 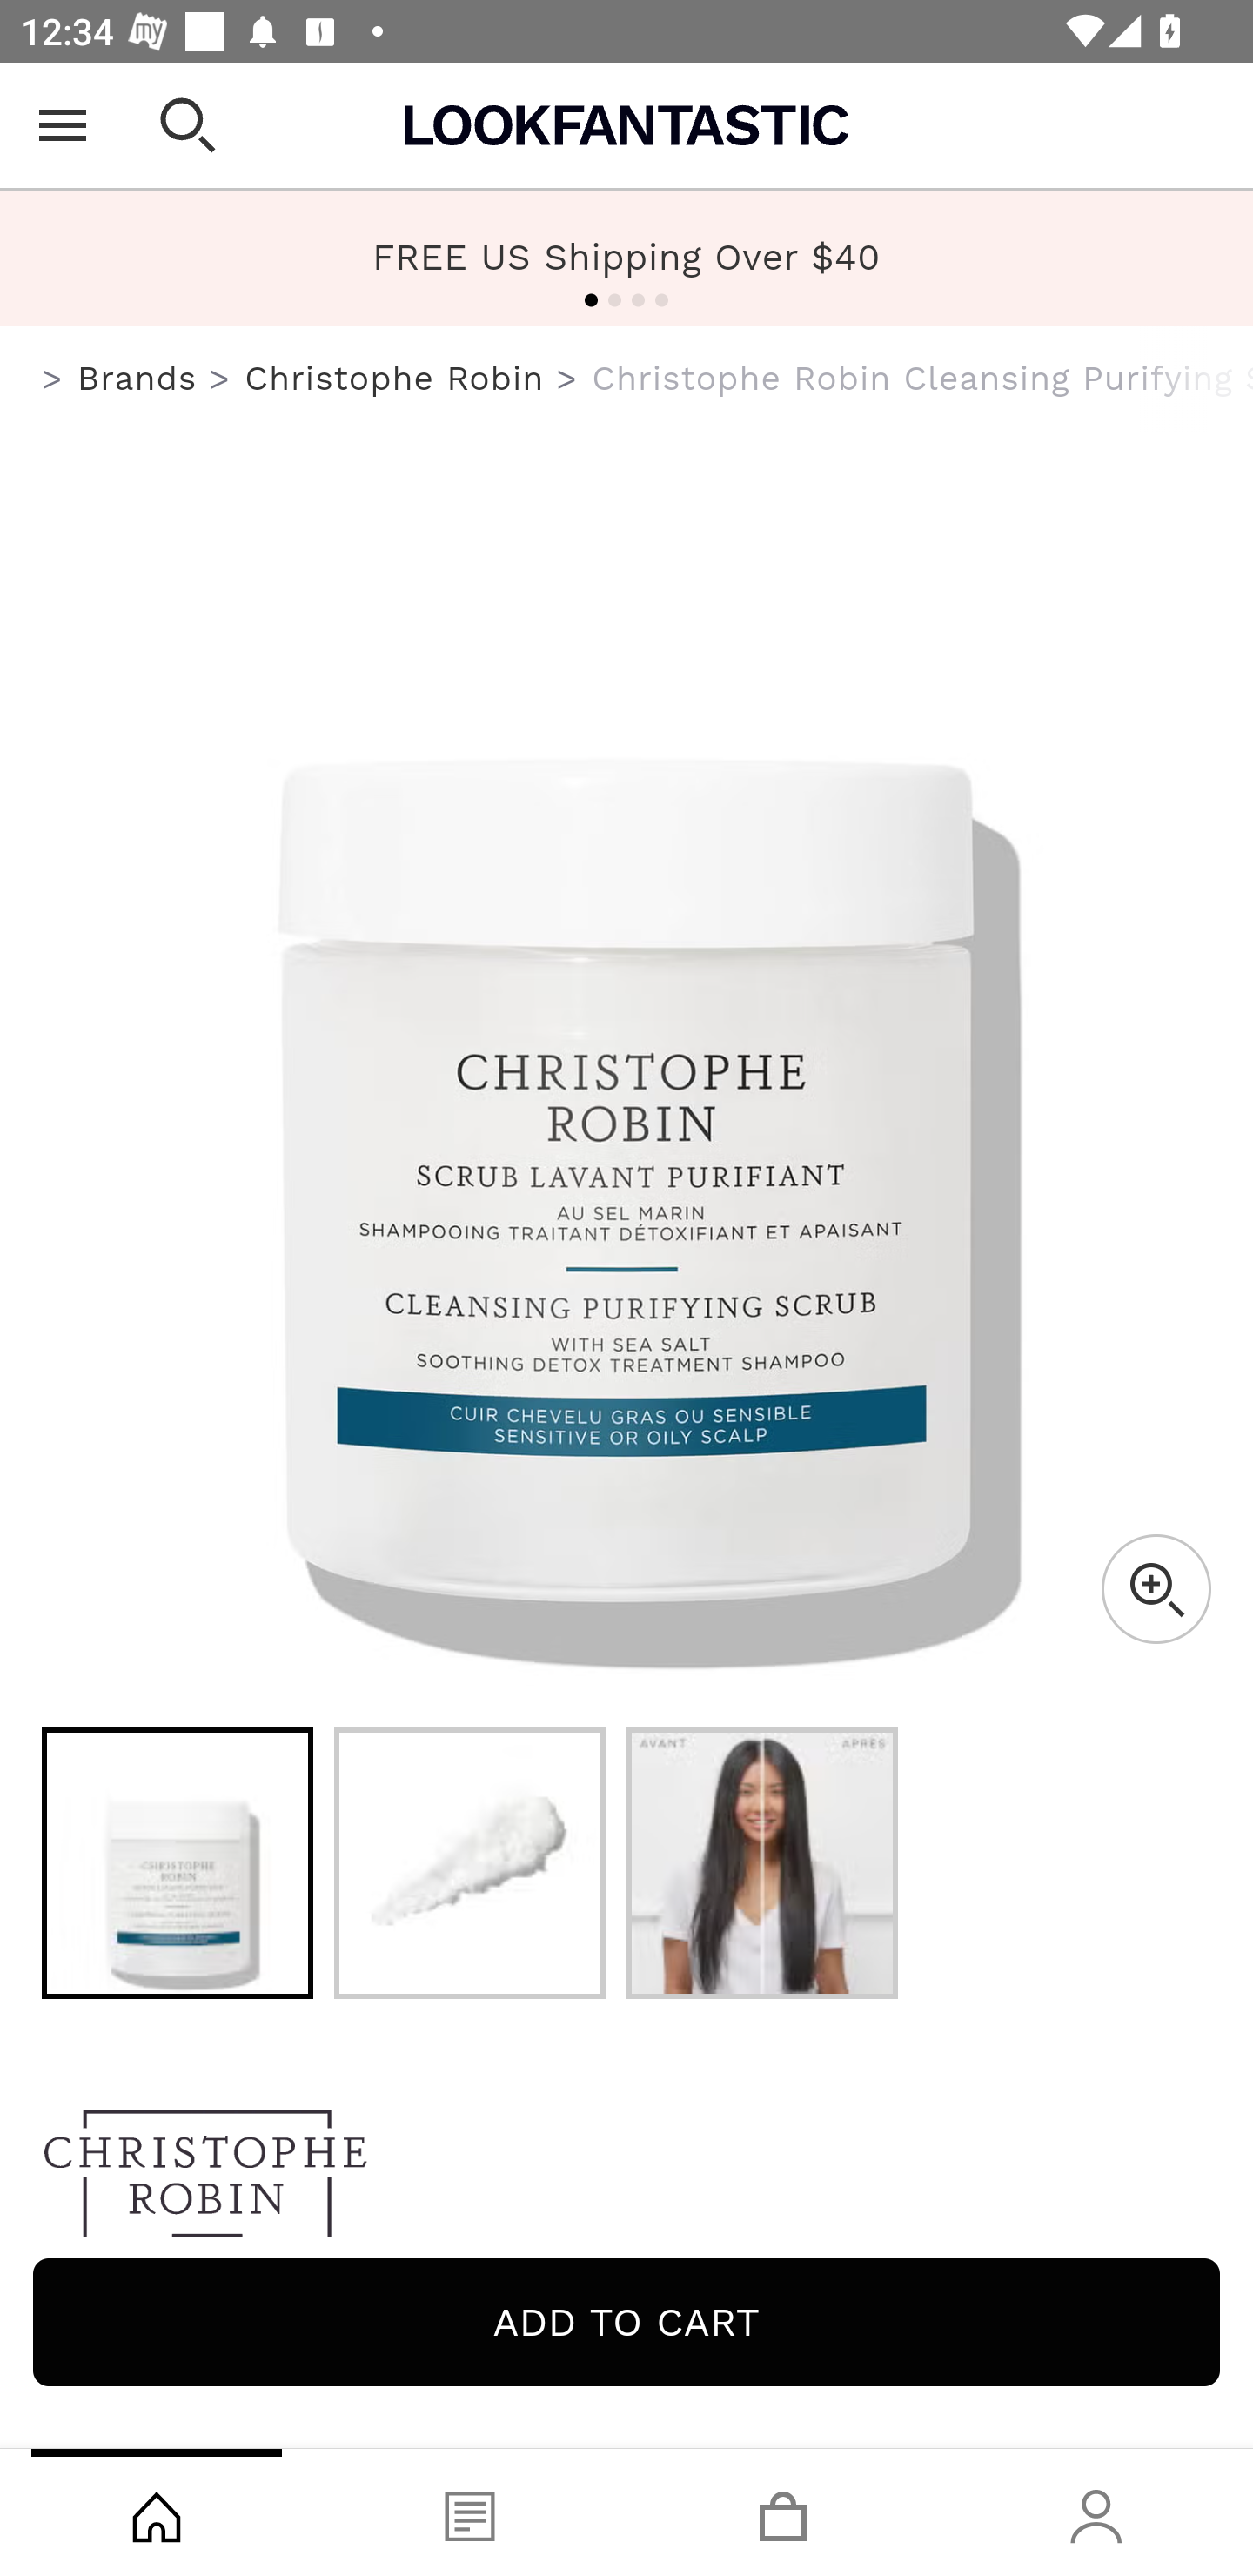 I want to click on Open search, so click(x=188, y=125).